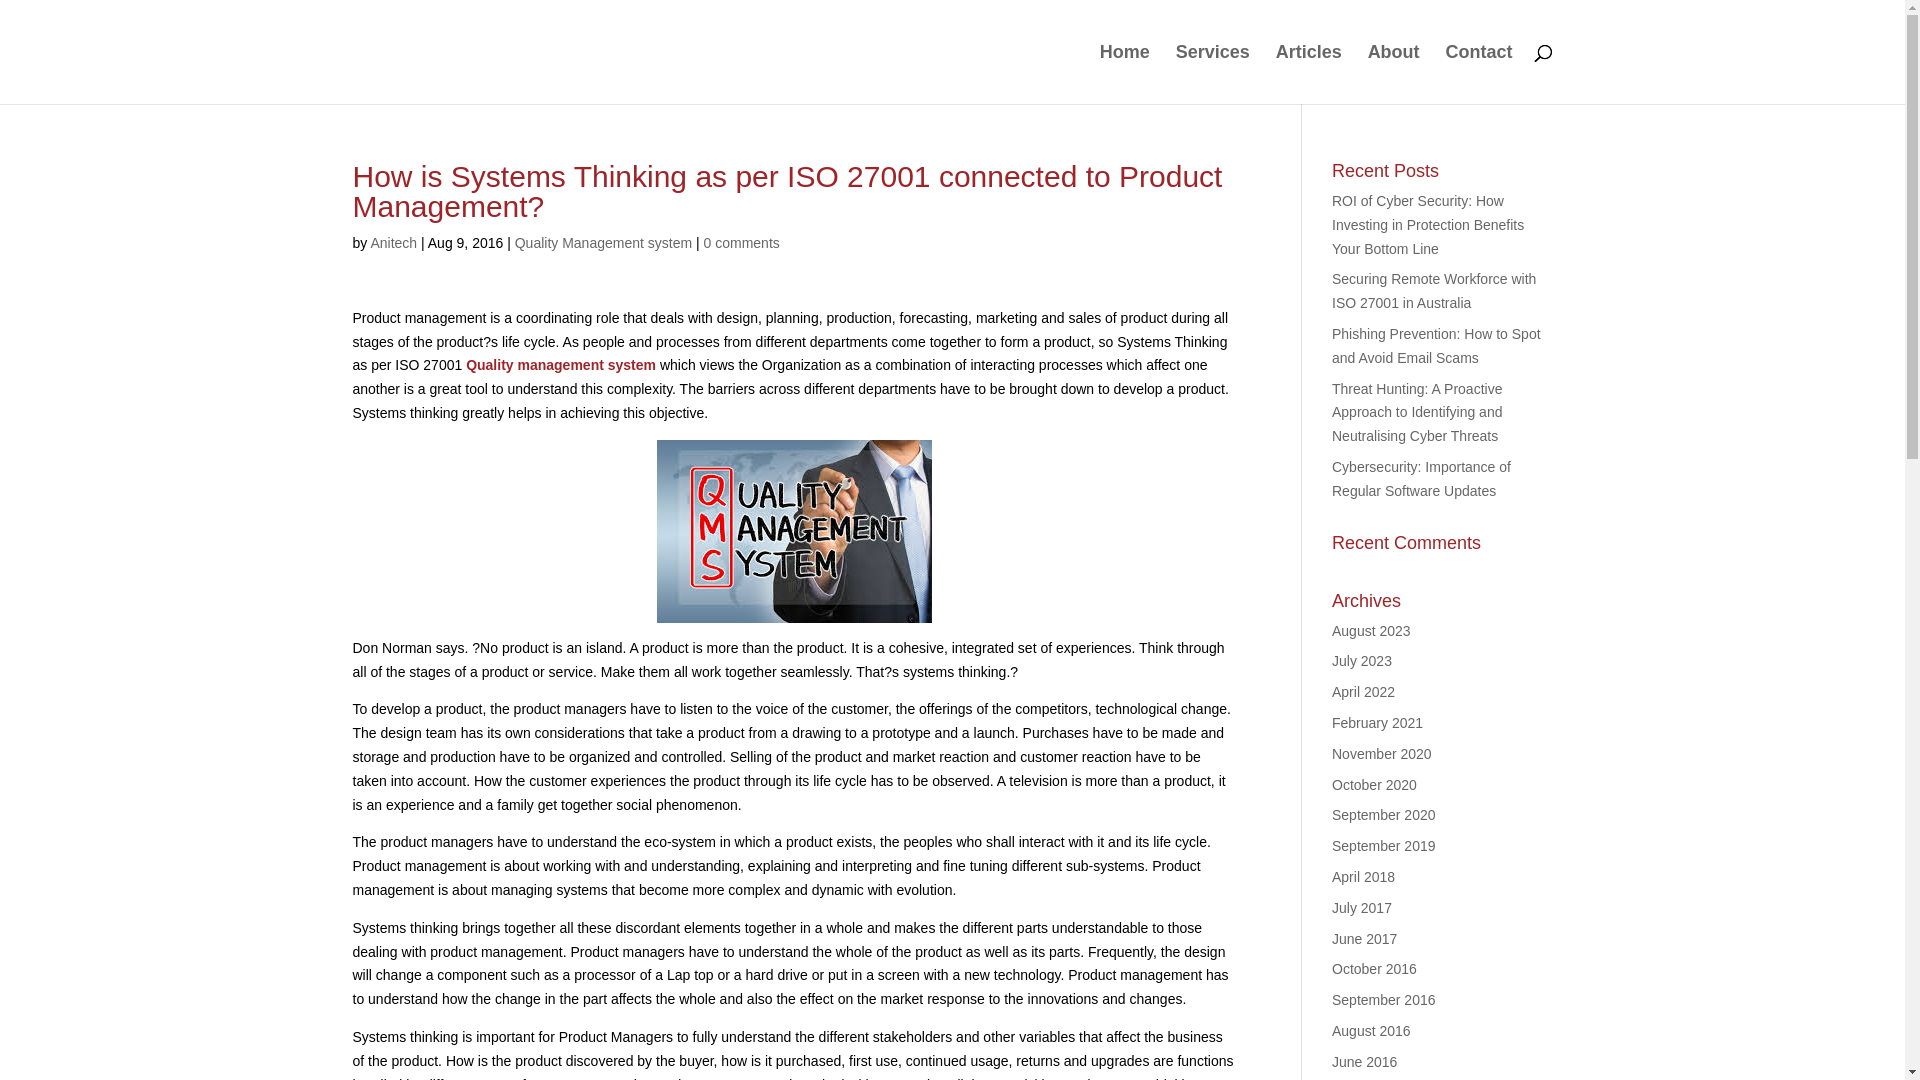 The height and width of the screenshot is (1080, 1920). I want to click on September 2019, so click(1384, 846).